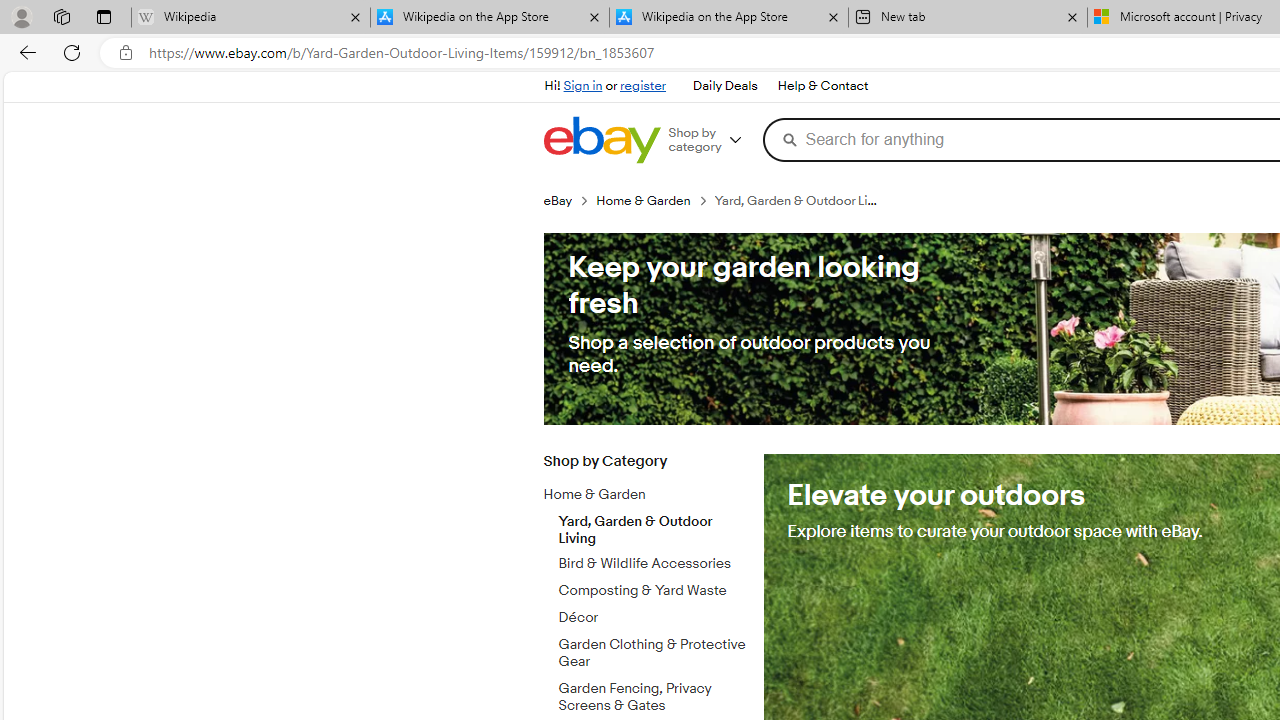 Image resolution: width=1280 pixels, height=720 pixels. What do you see at coordinates (601, 140) in the screenshot?
I see `eBay Home` at bounding box center [601, 140].